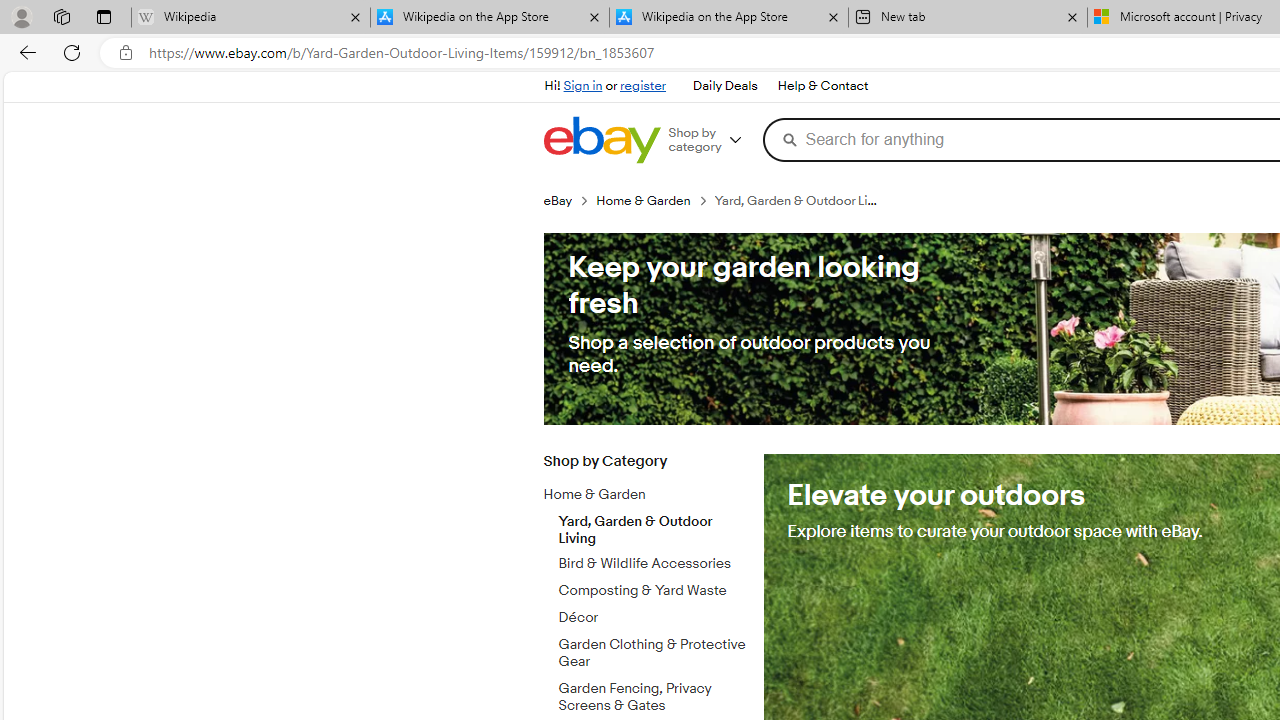 Image resolution: width=1280 pixels, height=720 pixels. What do you see at coordinates (601, 140) in the screenshot?
I see `eBay Home` at bounding box center [601, 140].